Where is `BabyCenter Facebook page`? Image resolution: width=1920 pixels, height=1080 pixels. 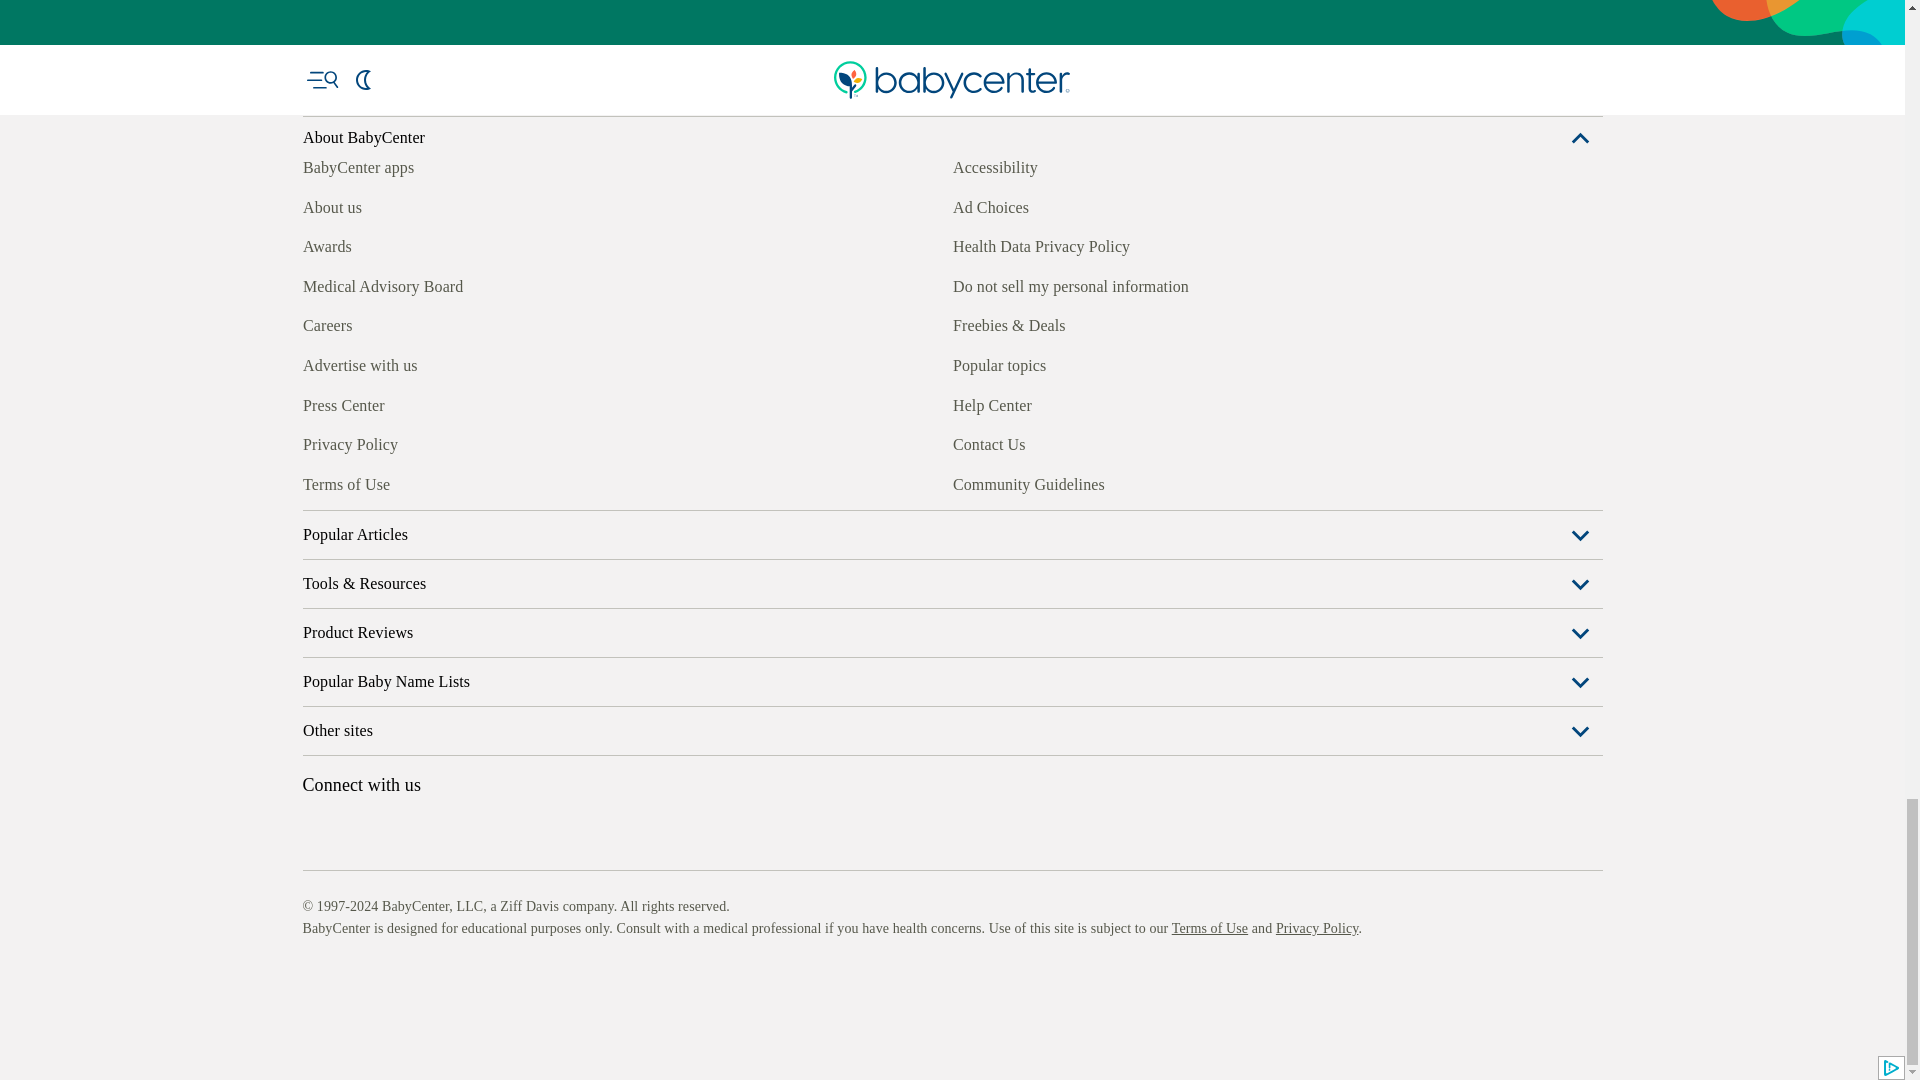 BabyCenter Facebook page is located at coordinates (316, 481).